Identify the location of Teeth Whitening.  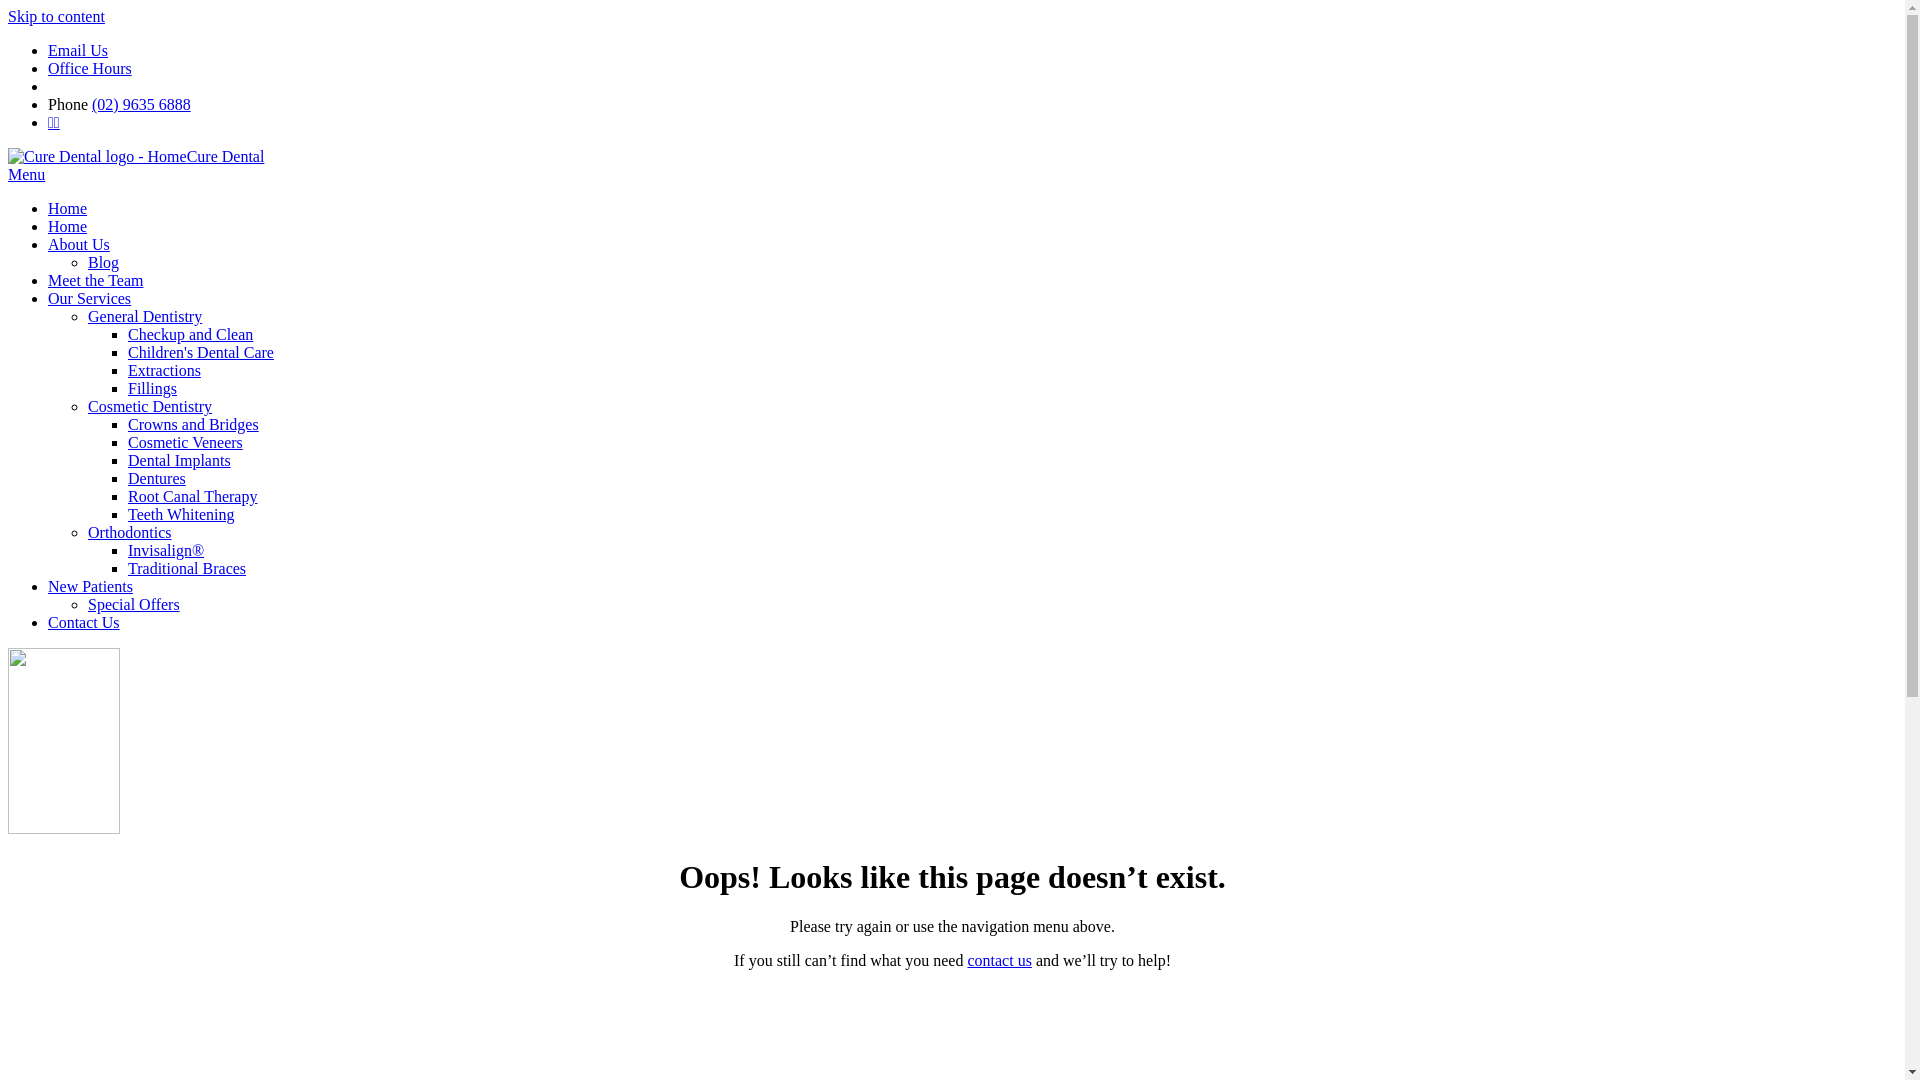
(182, 514).